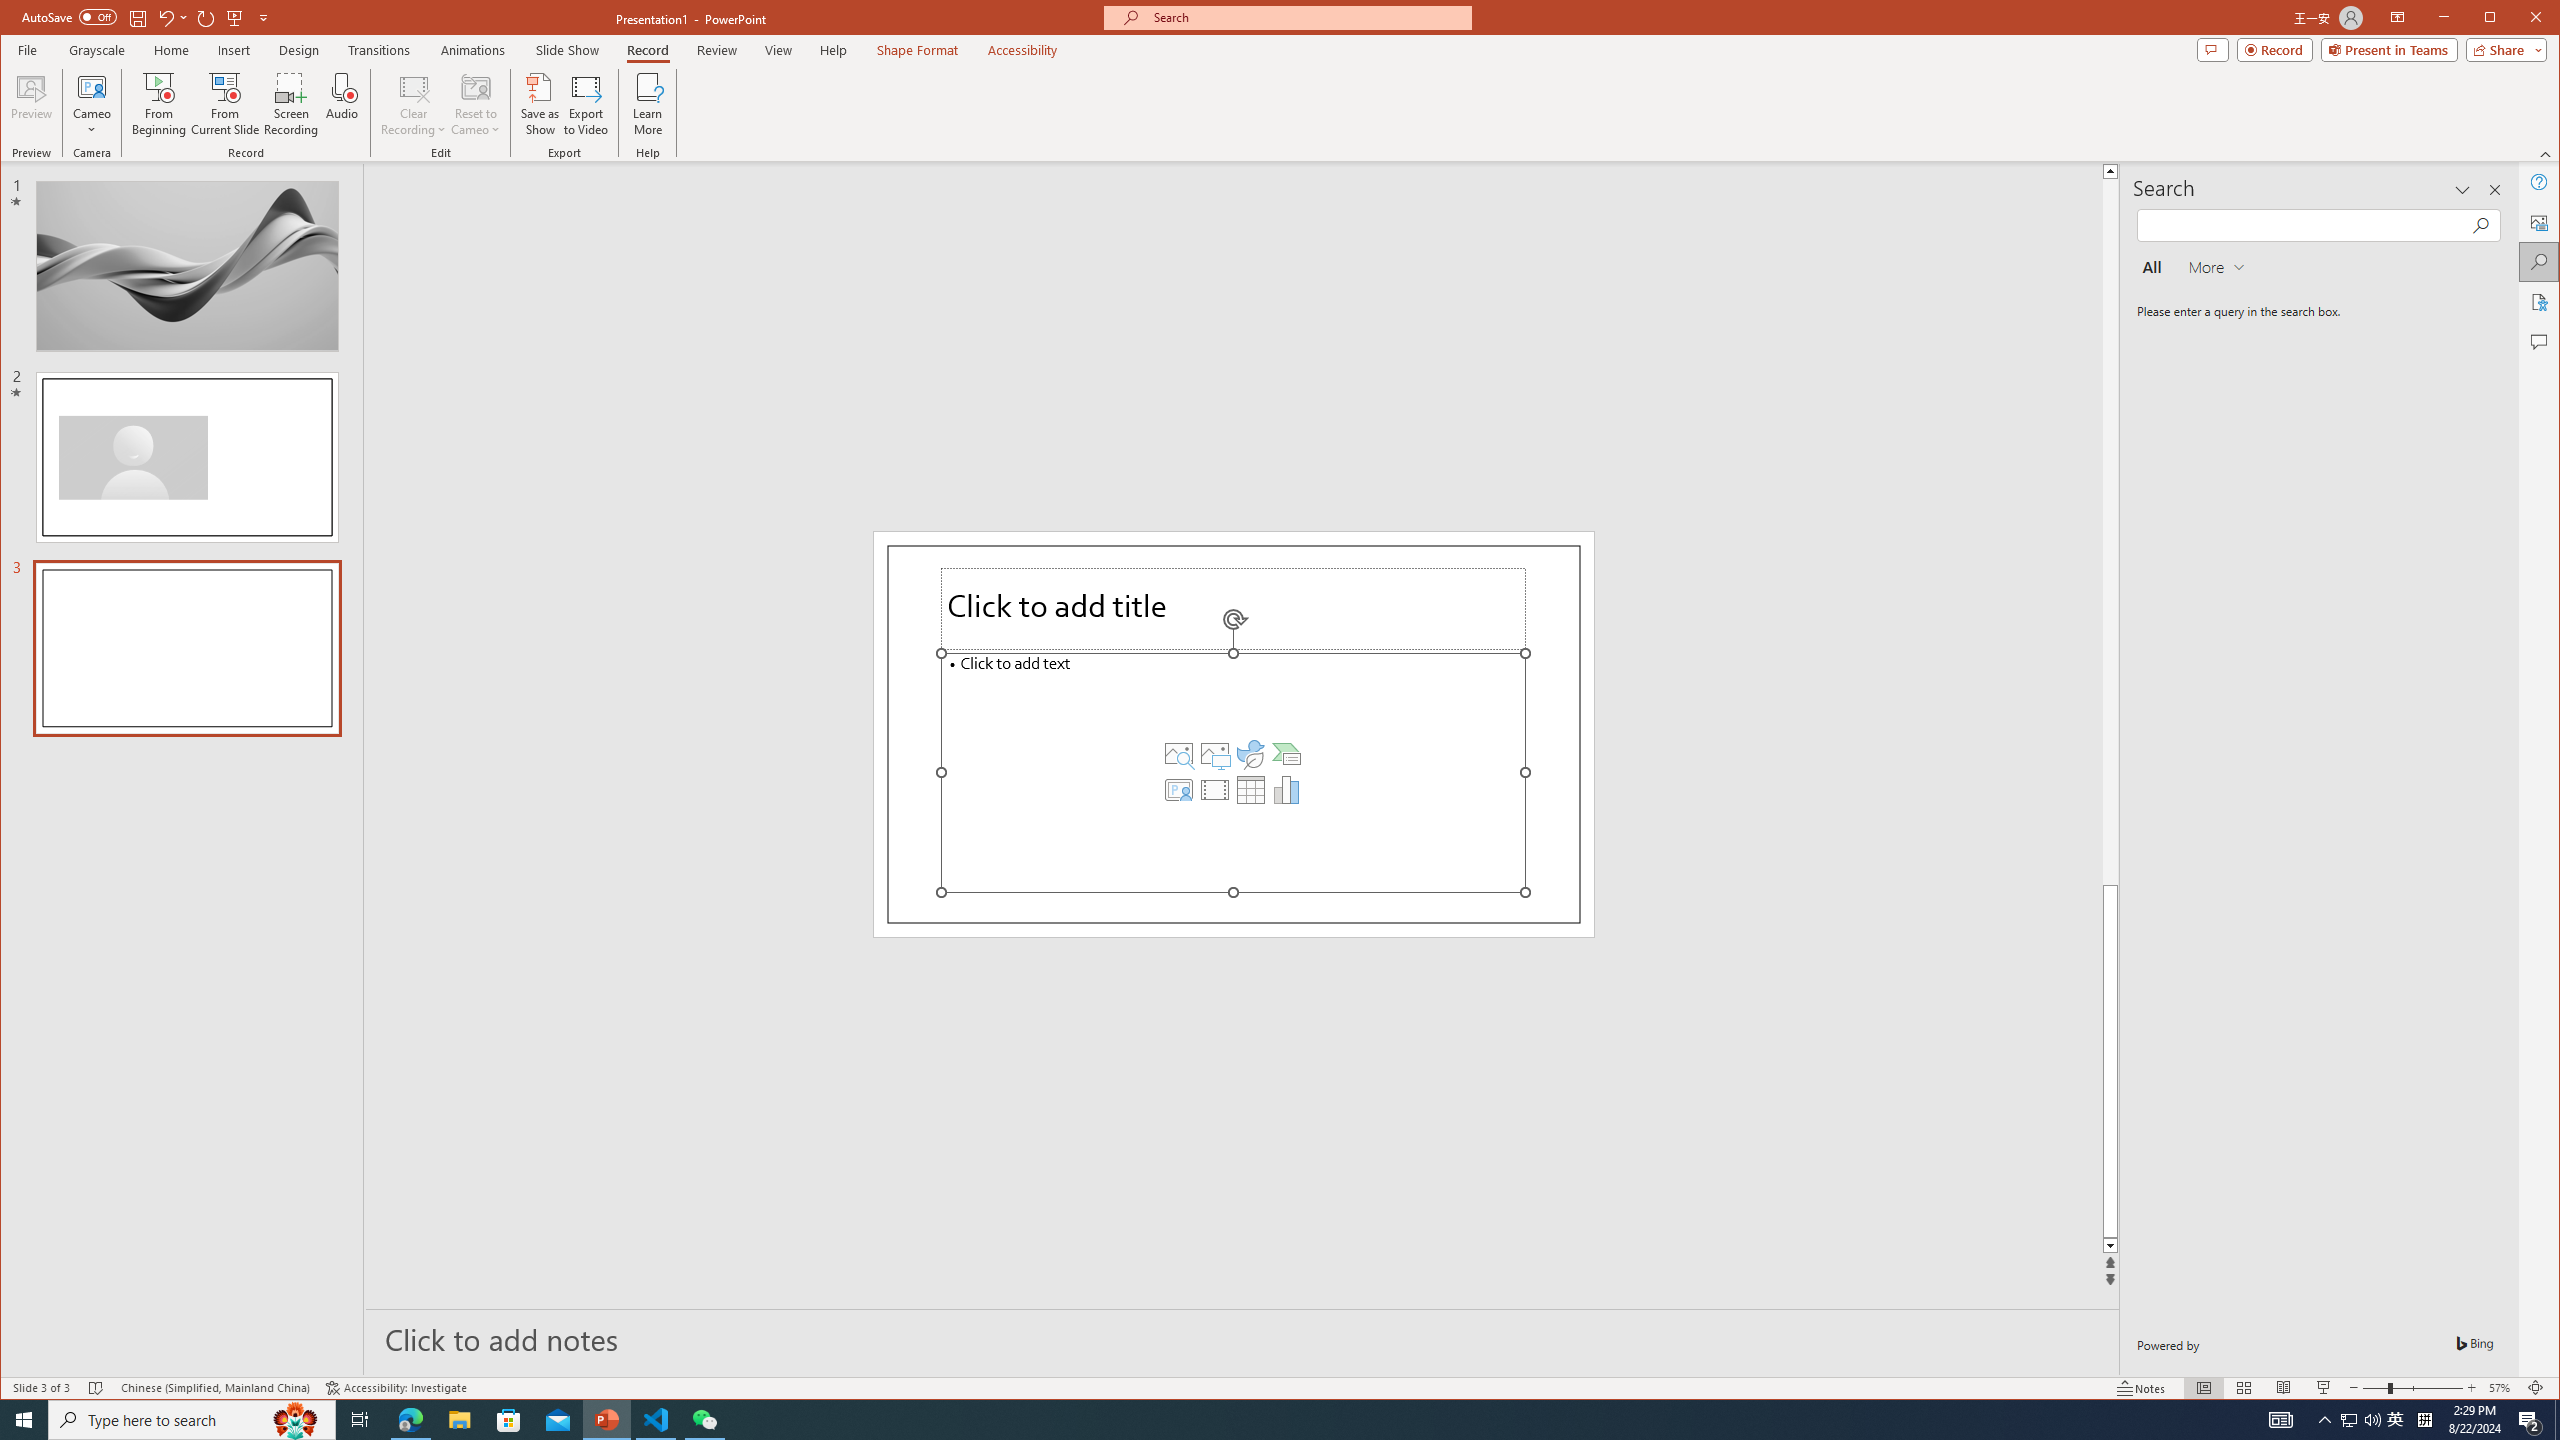 This screenshot has width=2560, height=1440. I want to click on Clear Recording, so click(413, 104).